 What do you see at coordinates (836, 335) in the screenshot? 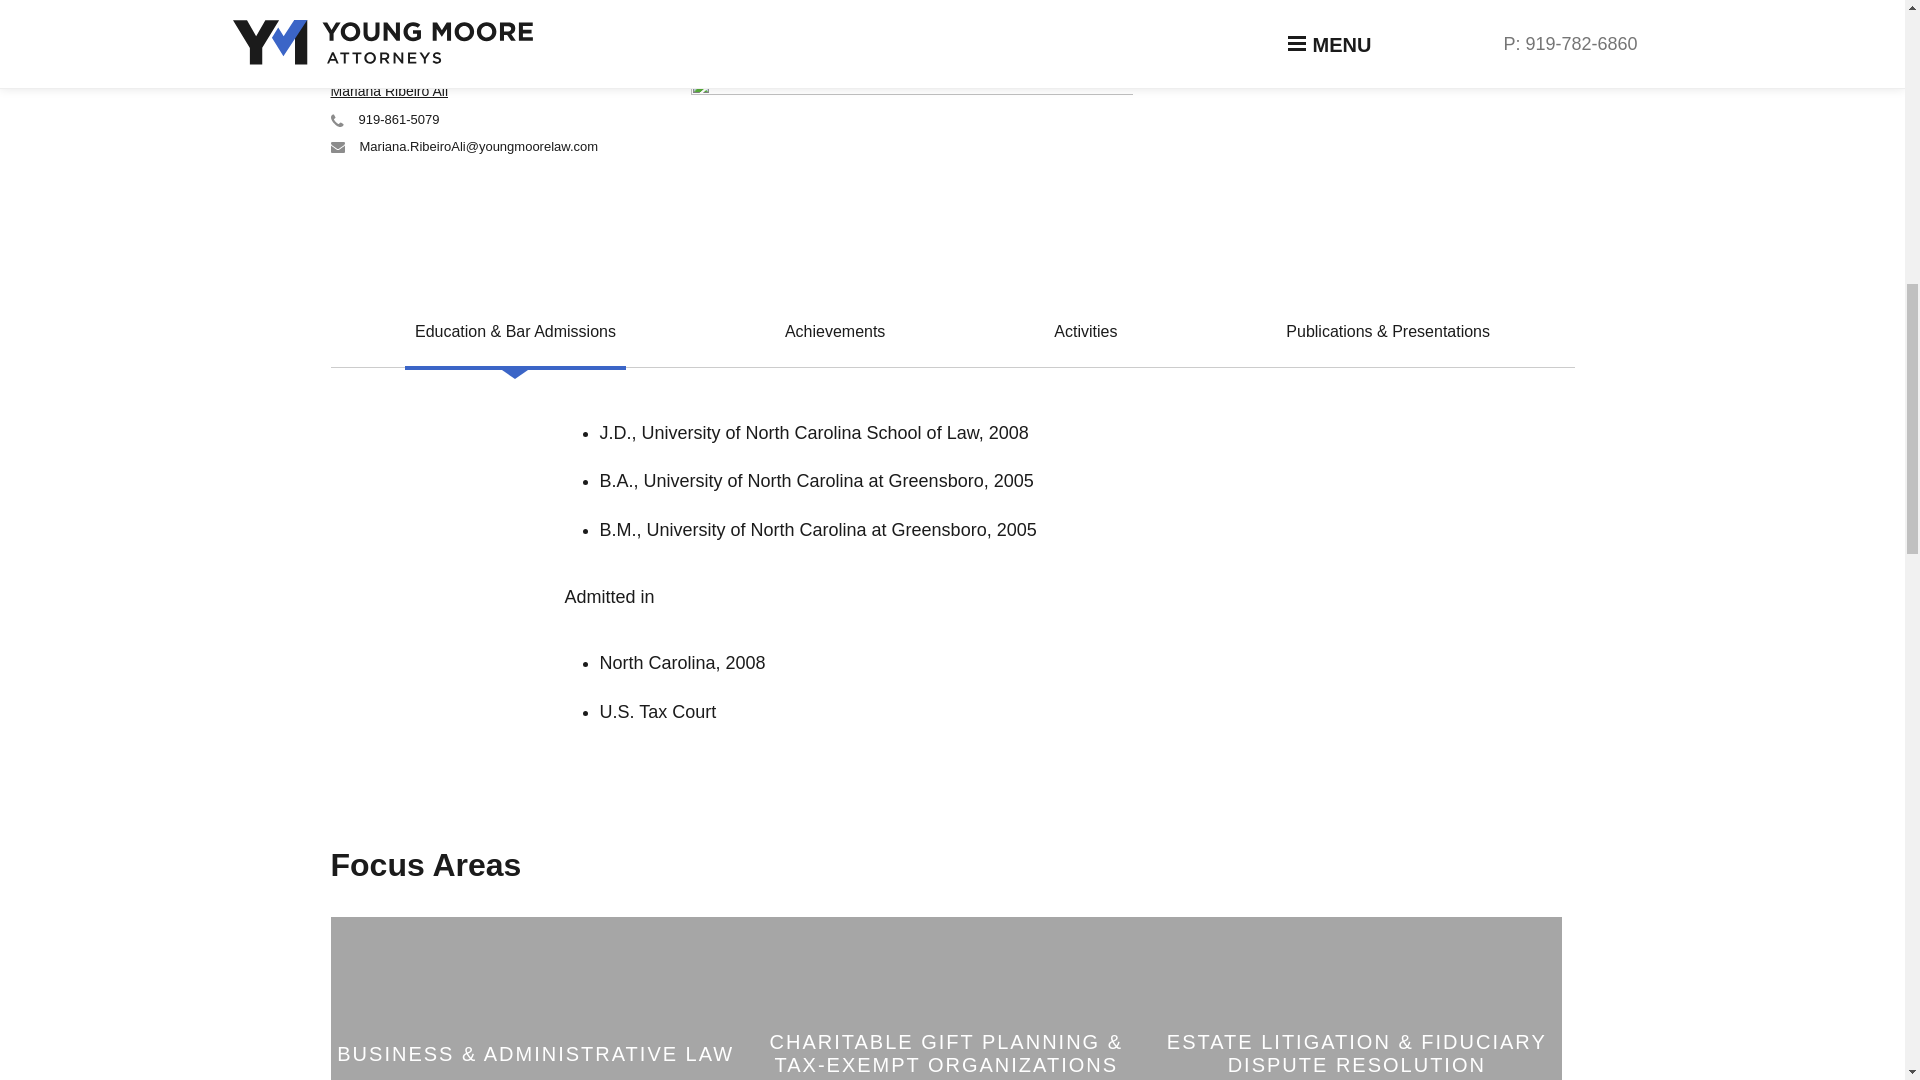
I see `Achievements` at bounding box center [836, 335].